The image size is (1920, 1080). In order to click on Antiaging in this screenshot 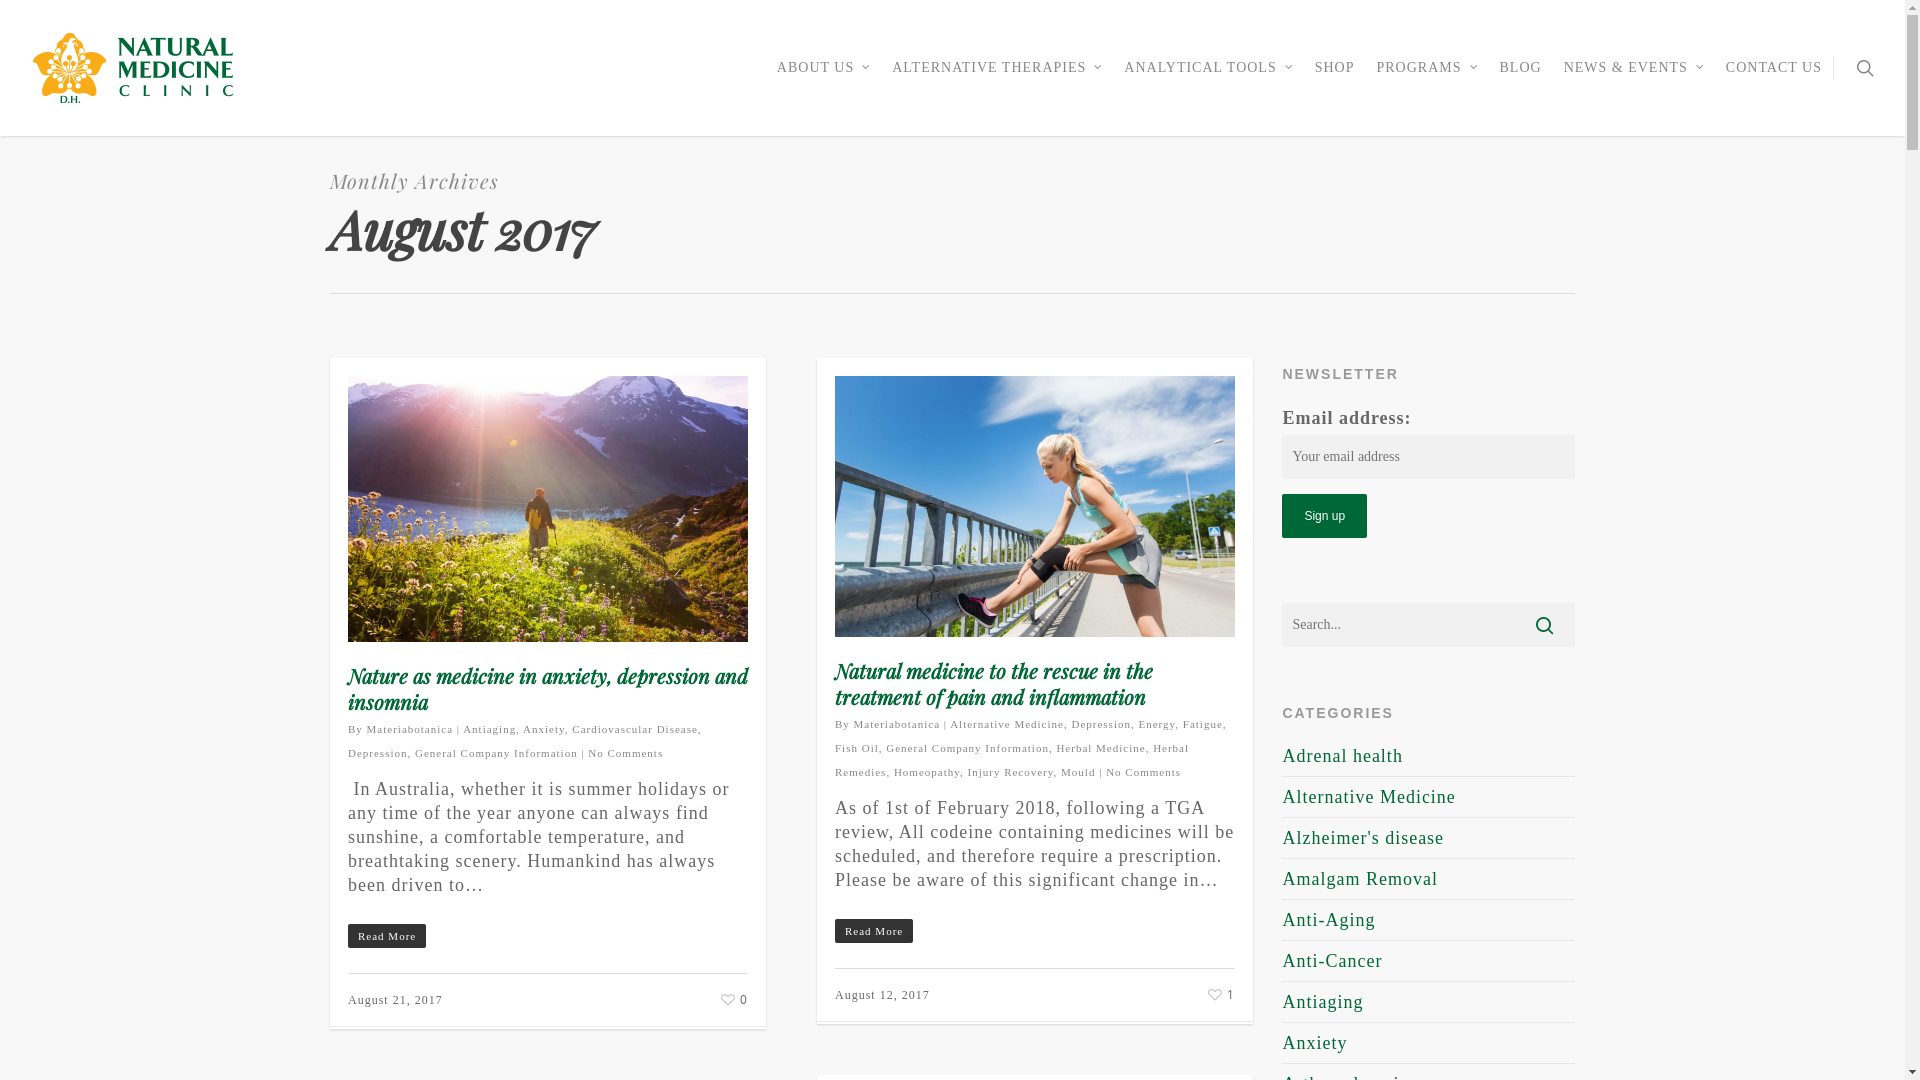, I will do `click(490, 729)`.